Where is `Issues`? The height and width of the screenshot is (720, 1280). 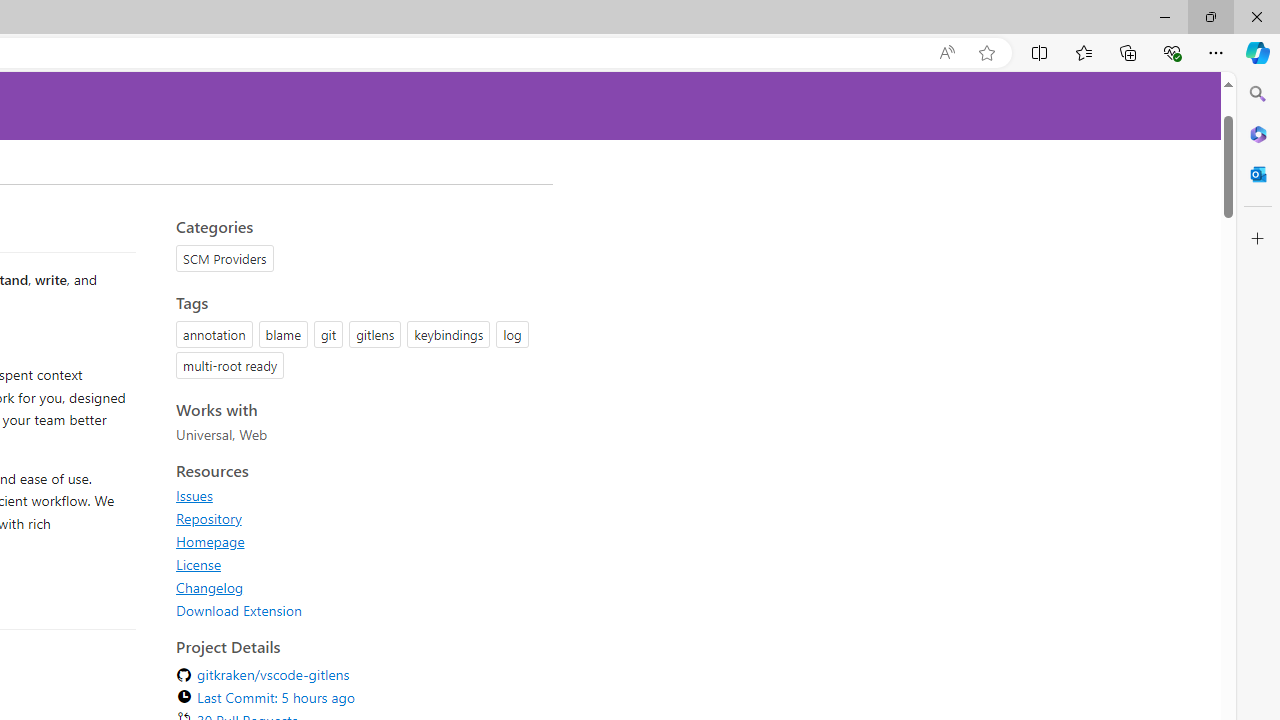
Issues is located at coordinates (358, 495).